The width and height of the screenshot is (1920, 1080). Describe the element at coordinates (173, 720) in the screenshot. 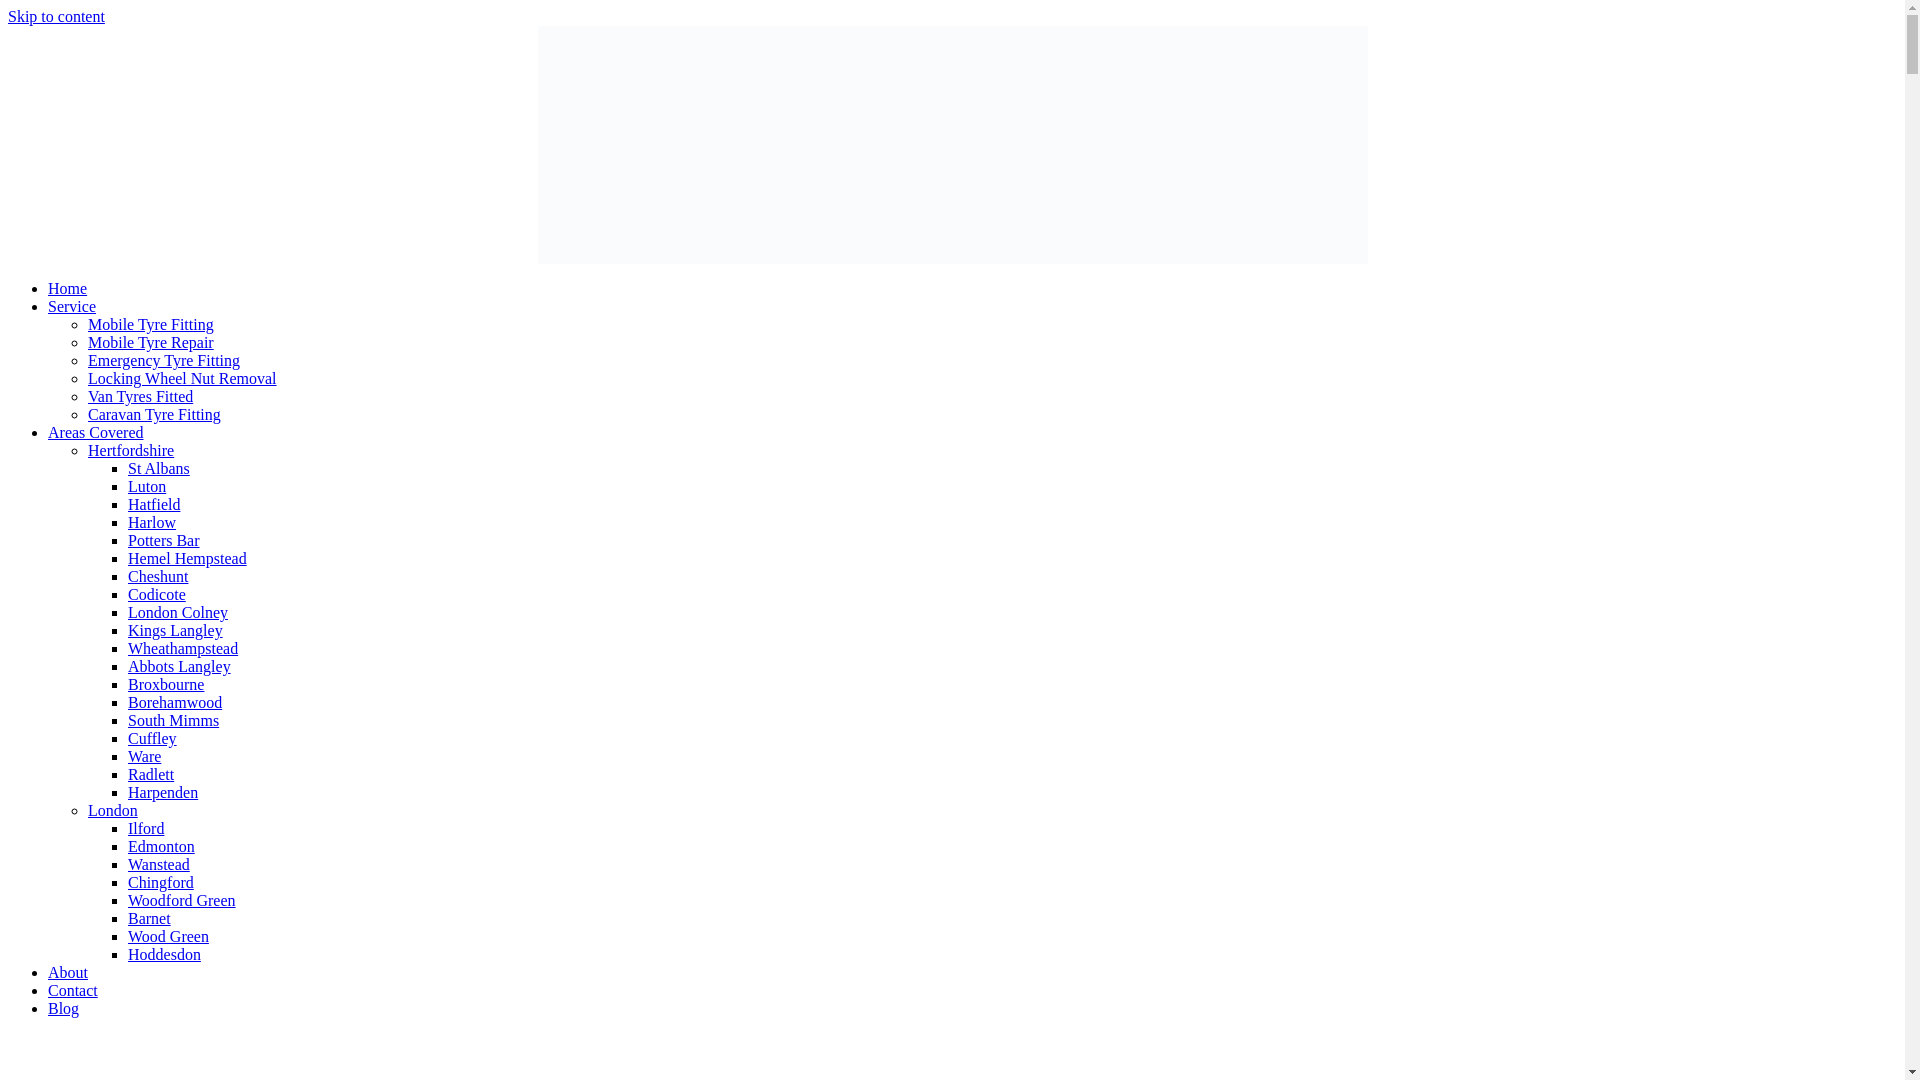

I see `South Mimms` at that location.